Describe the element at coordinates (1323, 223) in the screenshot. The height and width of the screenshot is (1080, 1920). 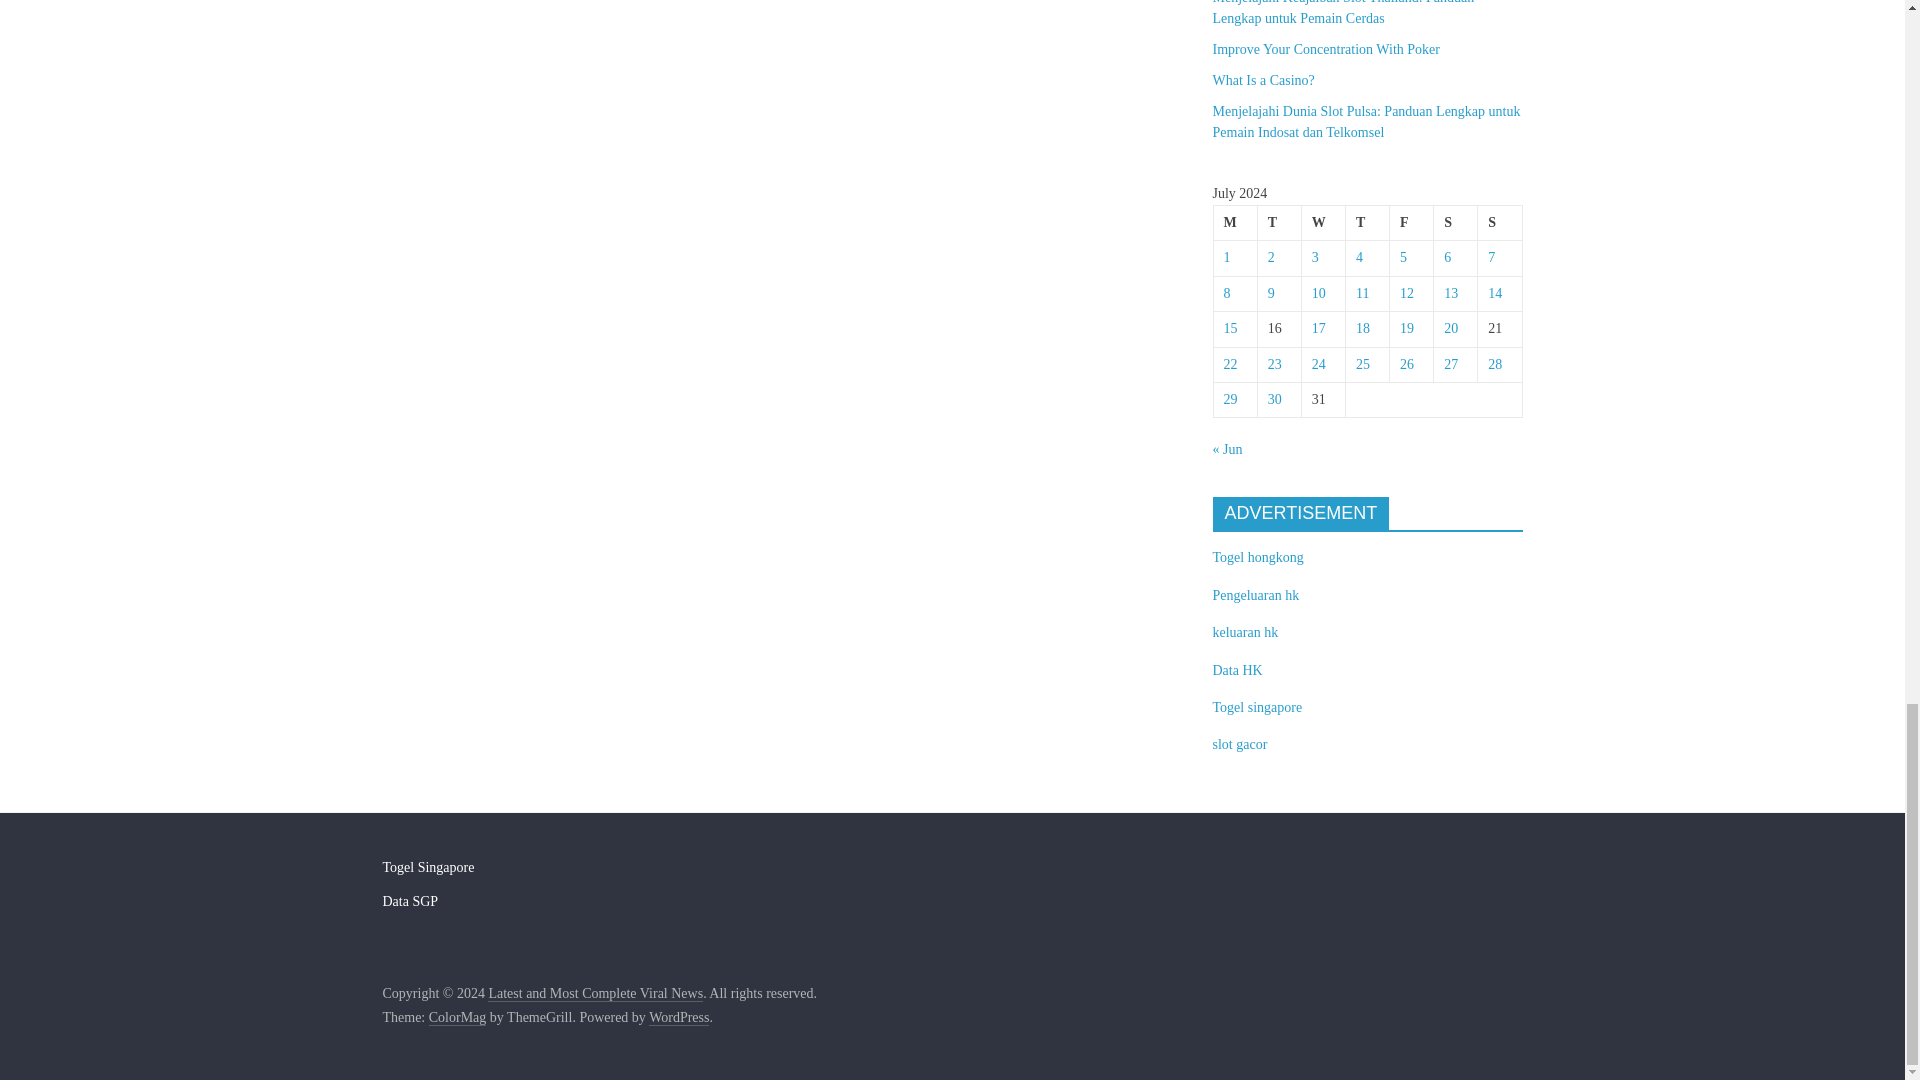
I see `Wednesday` at that location.